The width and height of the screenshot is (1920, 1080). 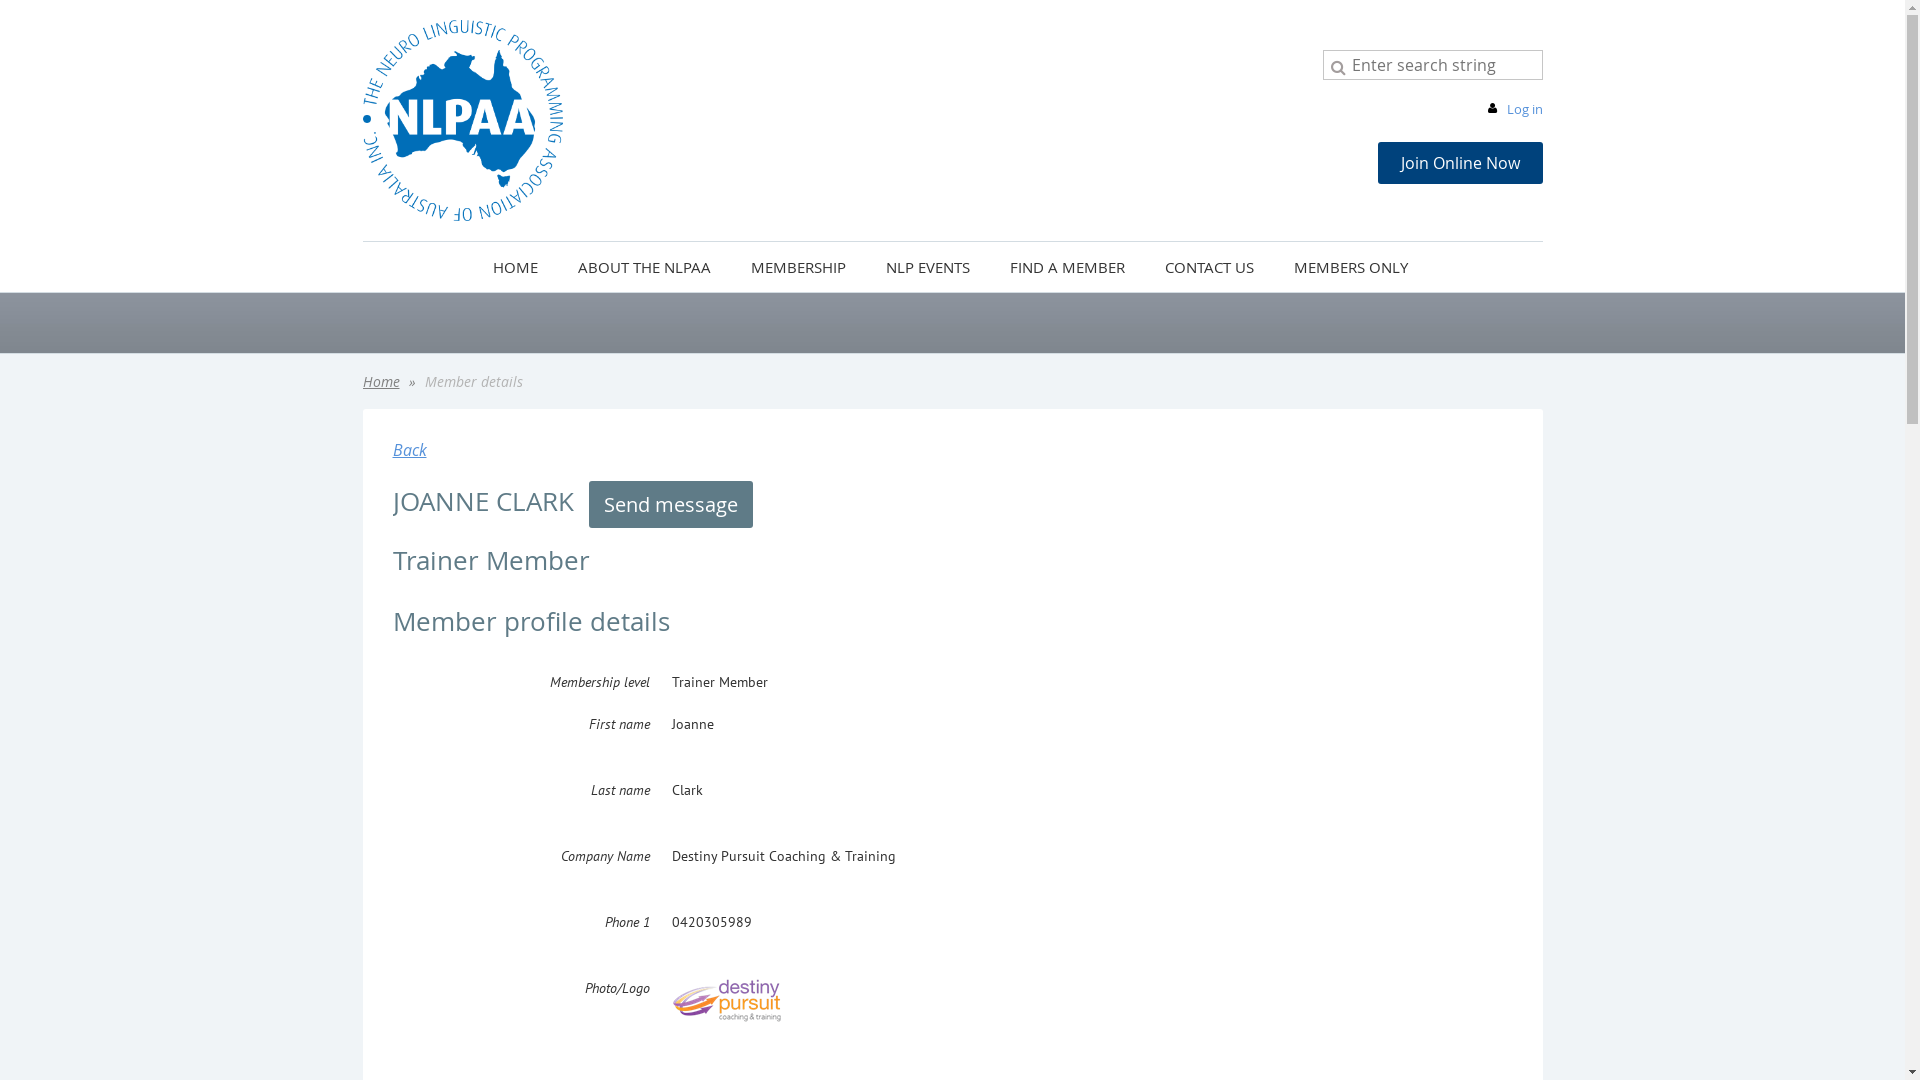 What do you see at coordinates (409, 450) in the screenshot?
I see `Back` at bounding box center [409, 450].